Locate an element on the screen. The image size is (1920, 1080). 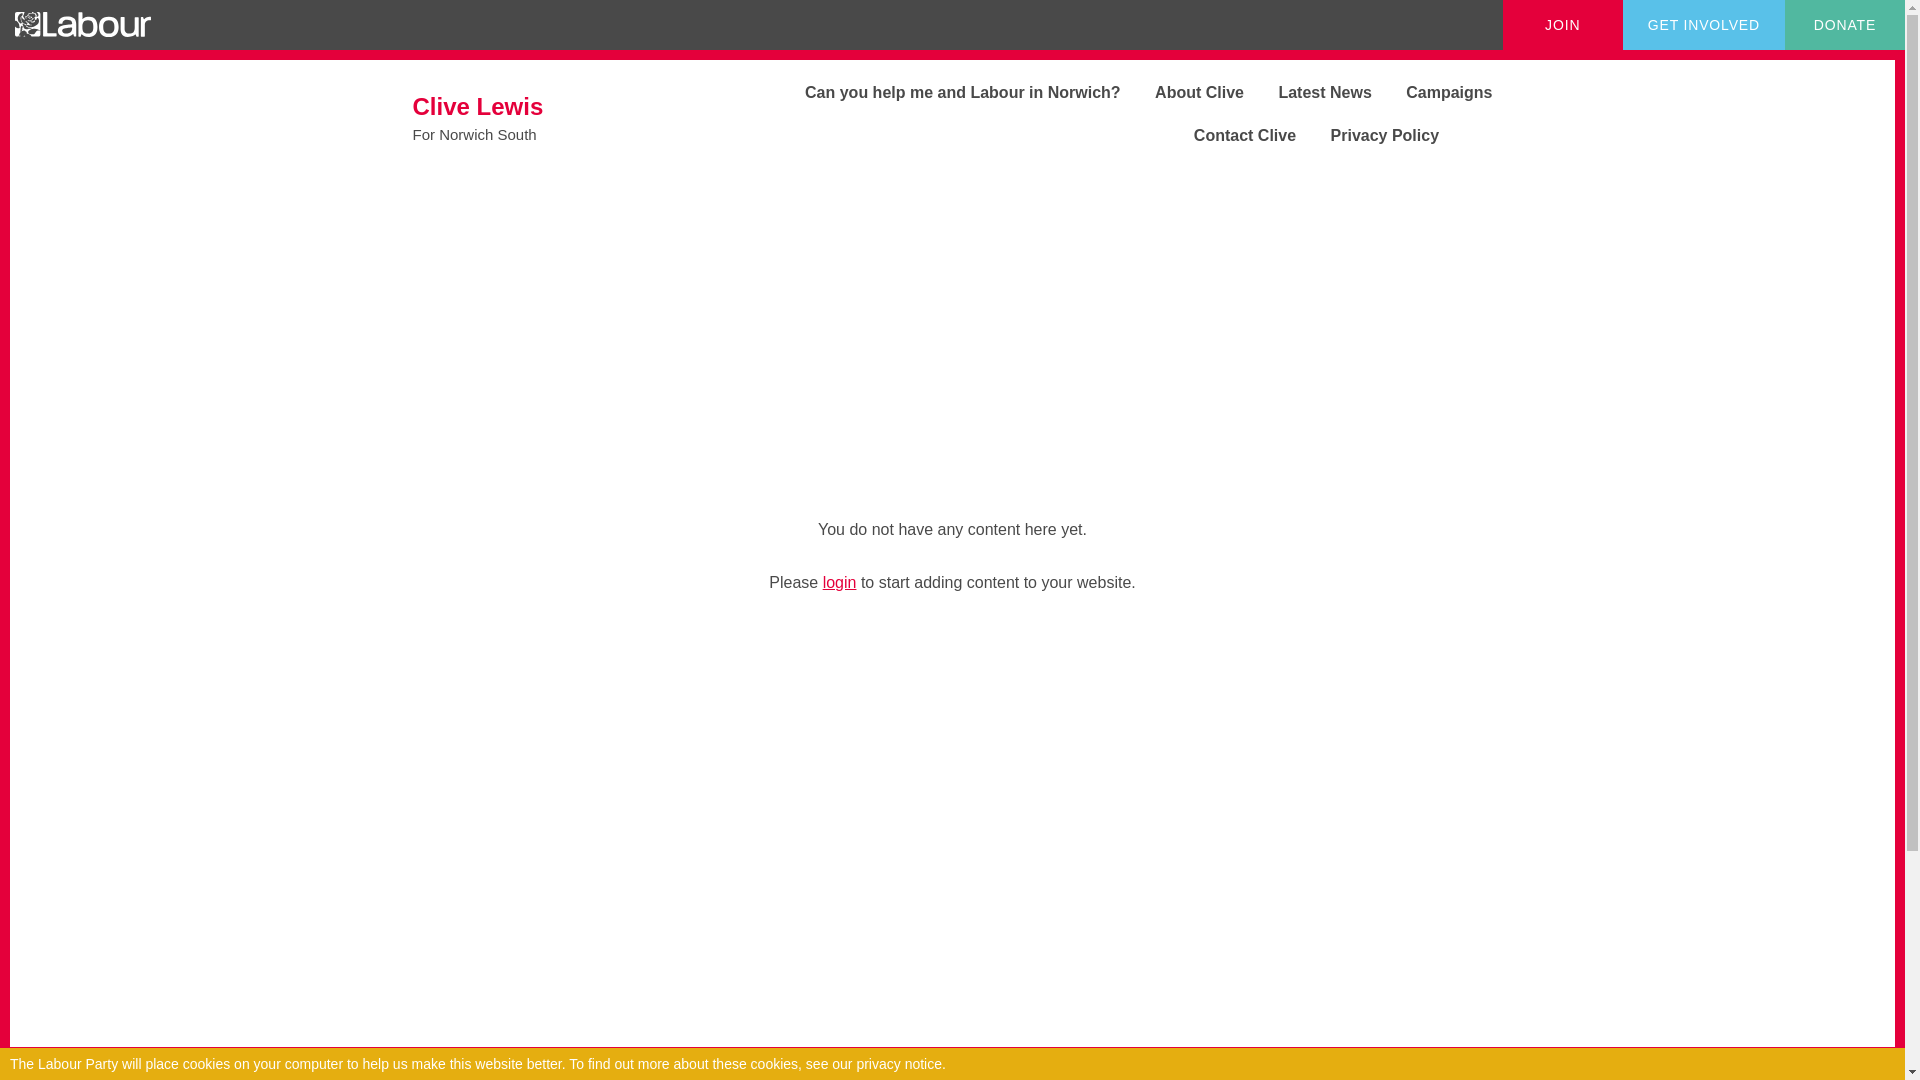
login is located at coordinates (840, 582).